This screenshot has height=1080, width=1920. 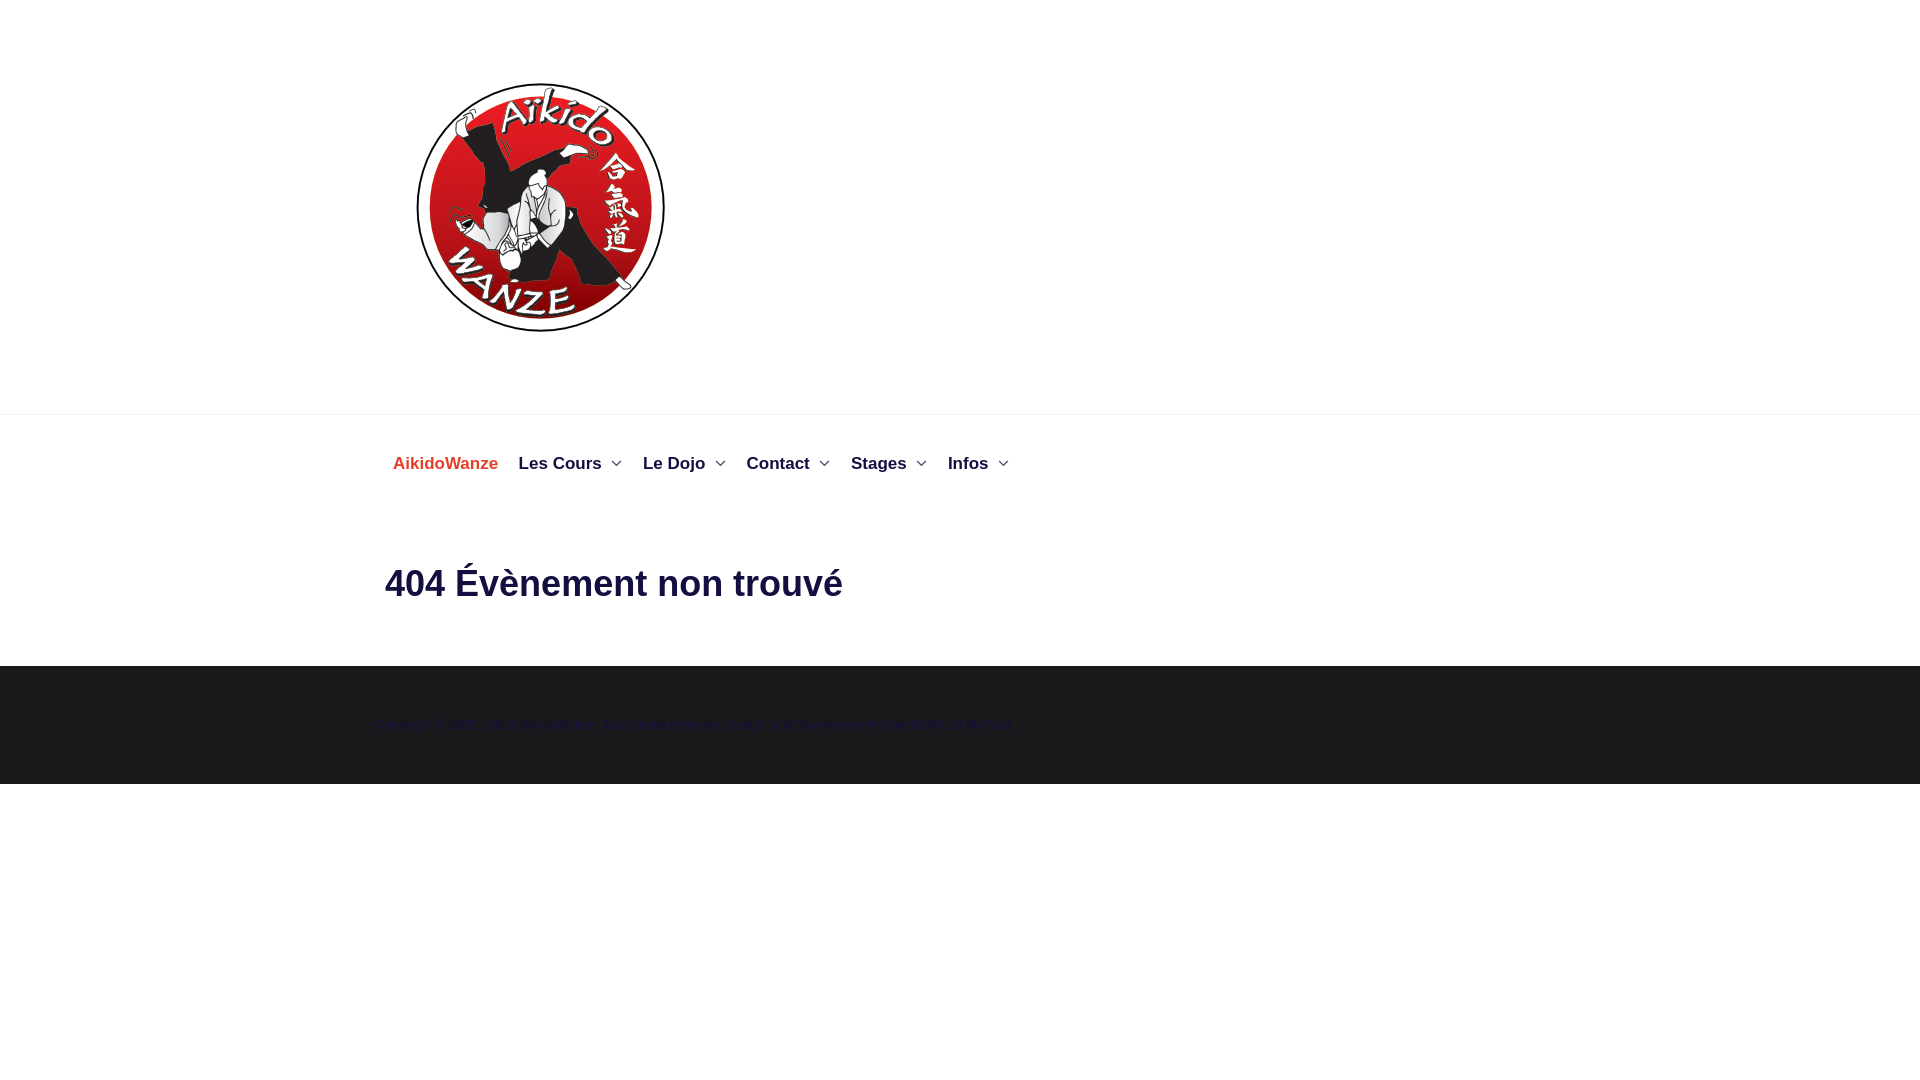 What do you see at coordinates (446, 466) in the screenshot?
I see `AikidoWanze` at bounding box center [446, 466].